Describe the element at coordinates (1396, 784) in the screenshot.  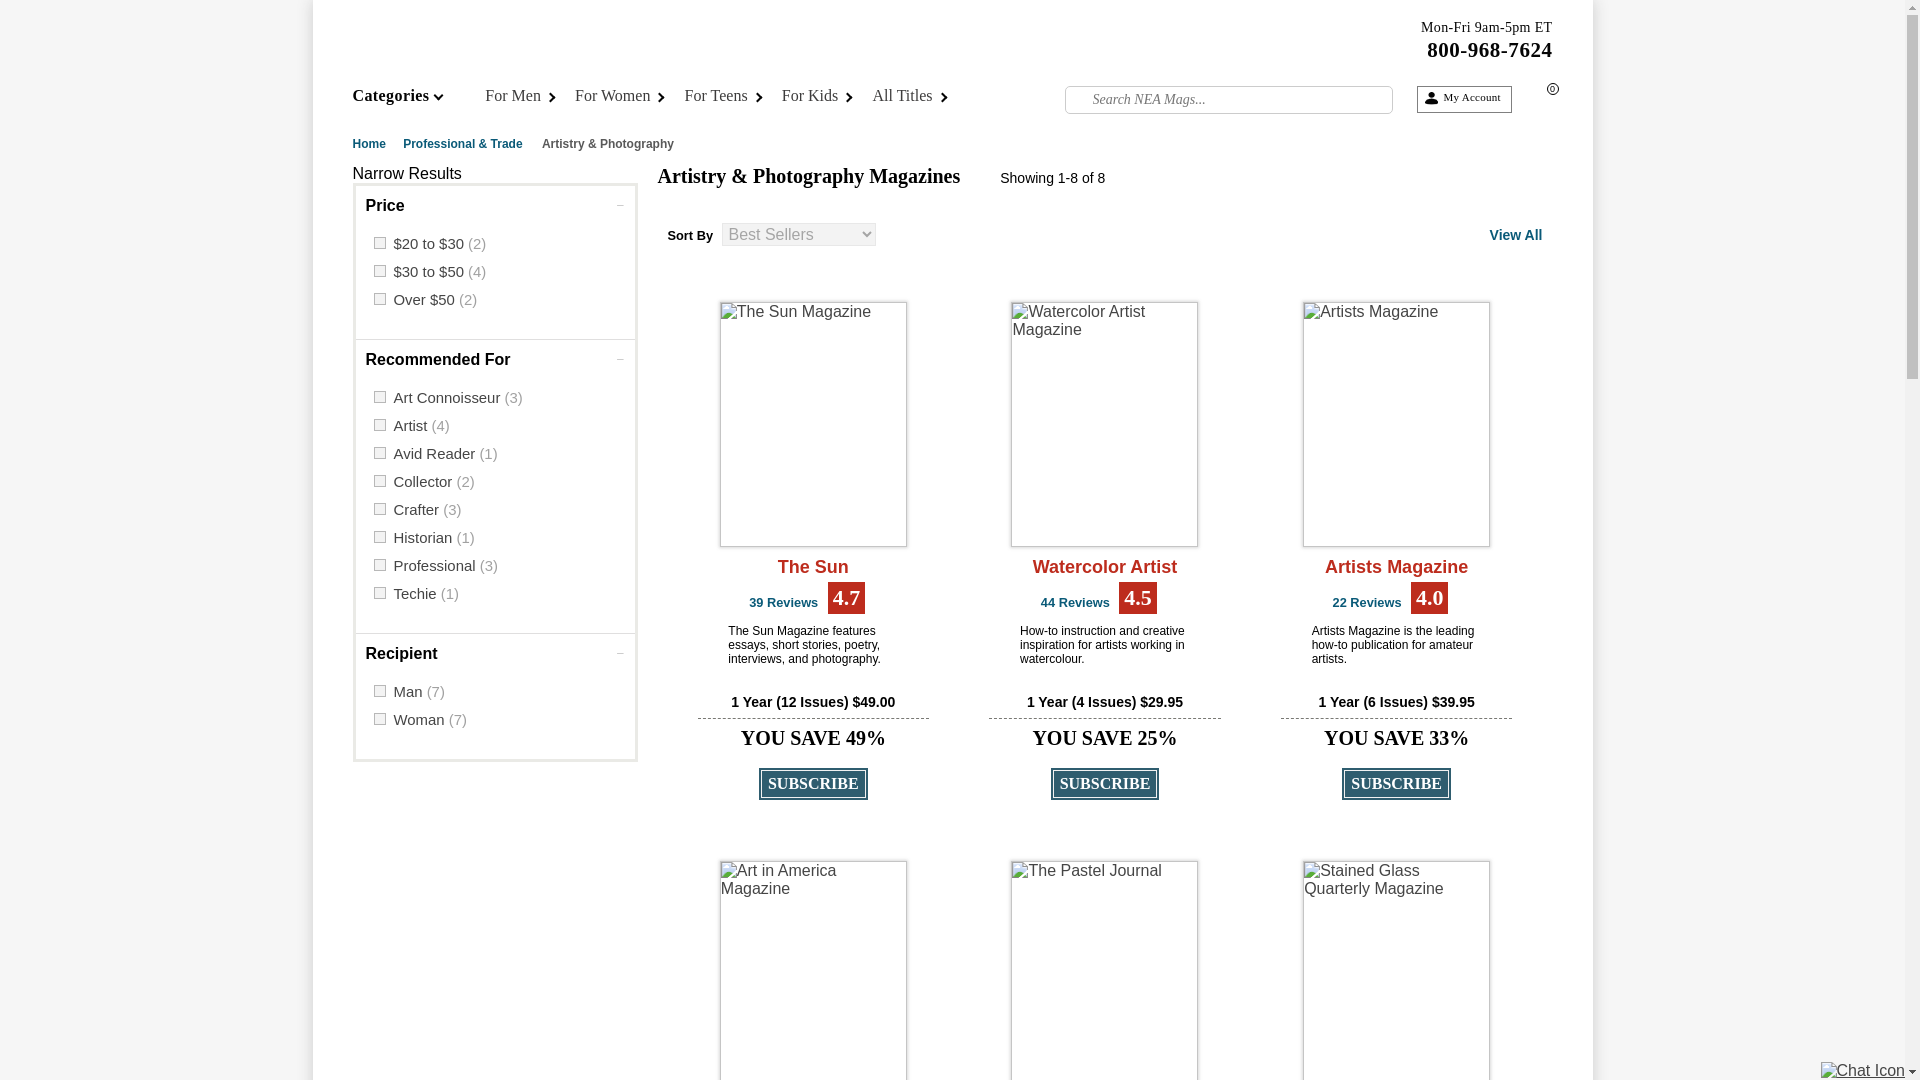
I see `Subscribe` at that location.